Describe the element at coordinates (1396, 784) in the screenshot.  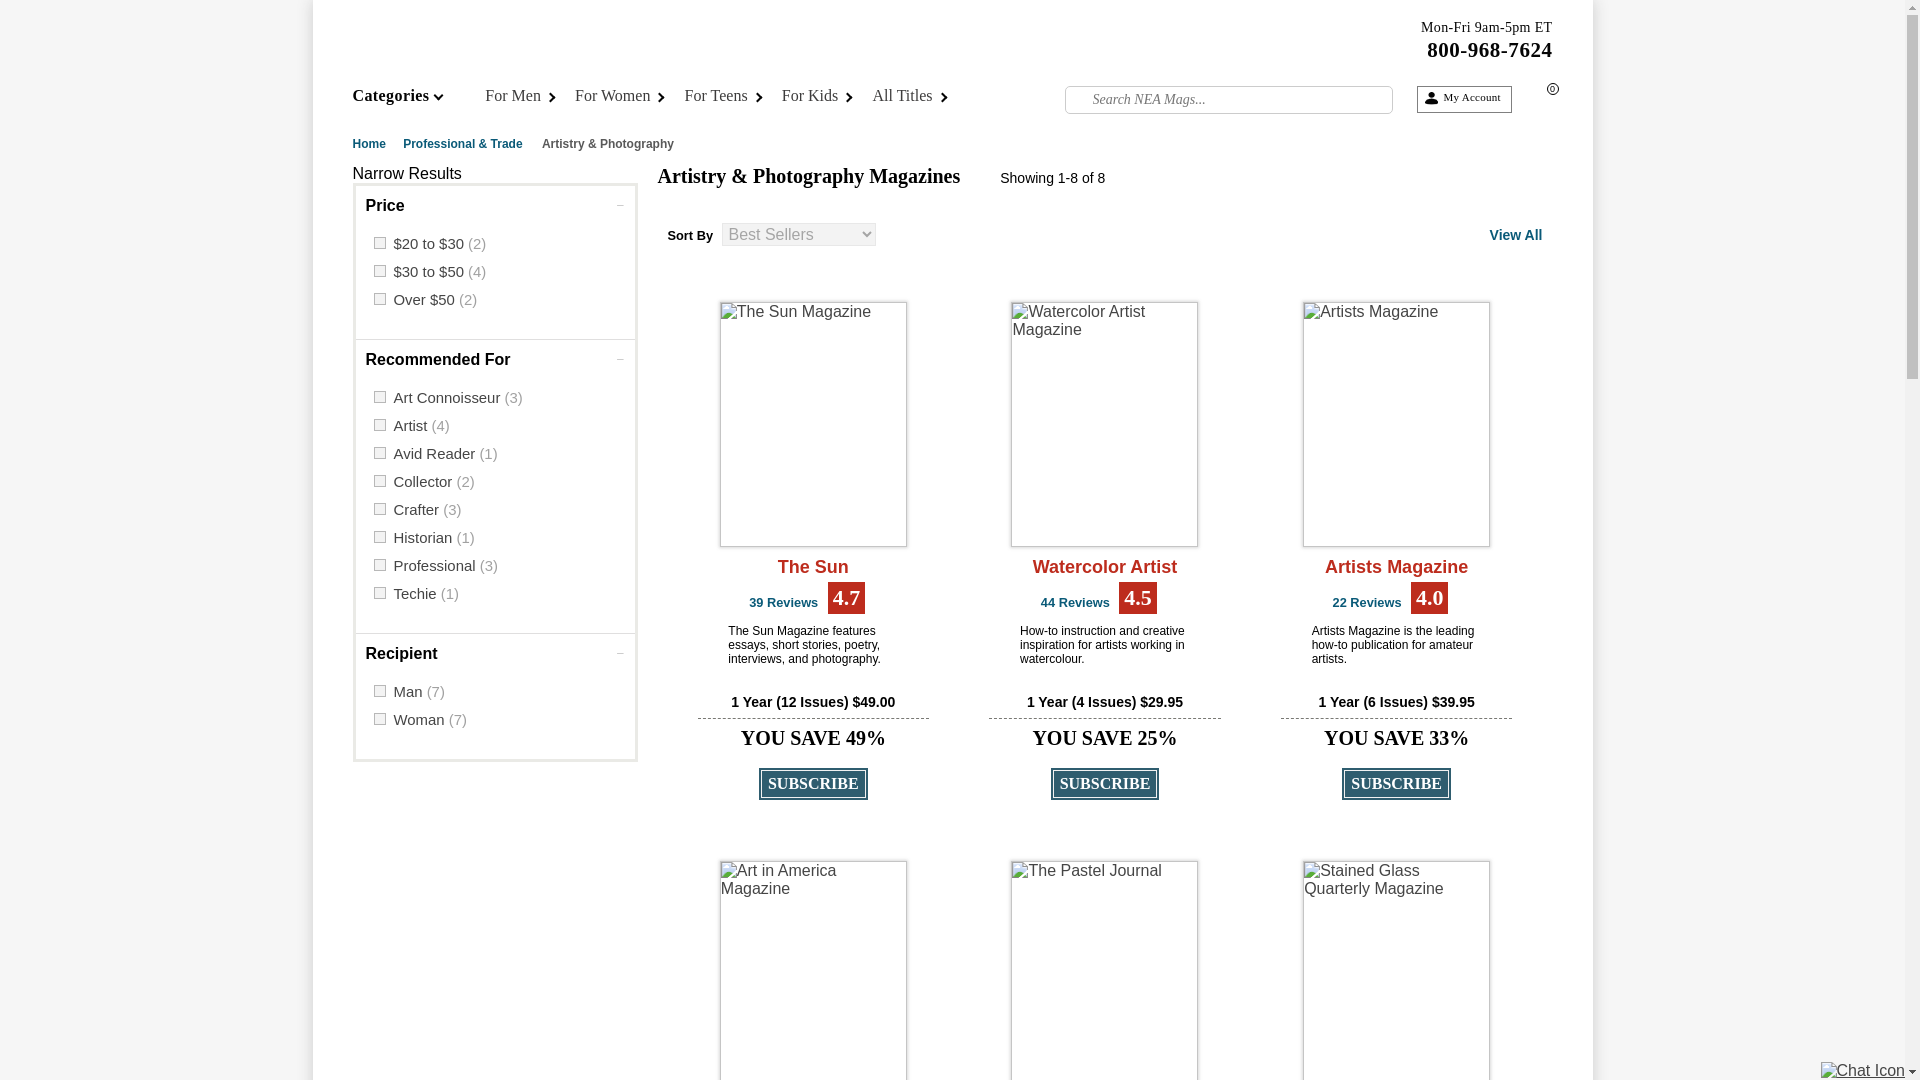
I see `Subscribe` at that location.